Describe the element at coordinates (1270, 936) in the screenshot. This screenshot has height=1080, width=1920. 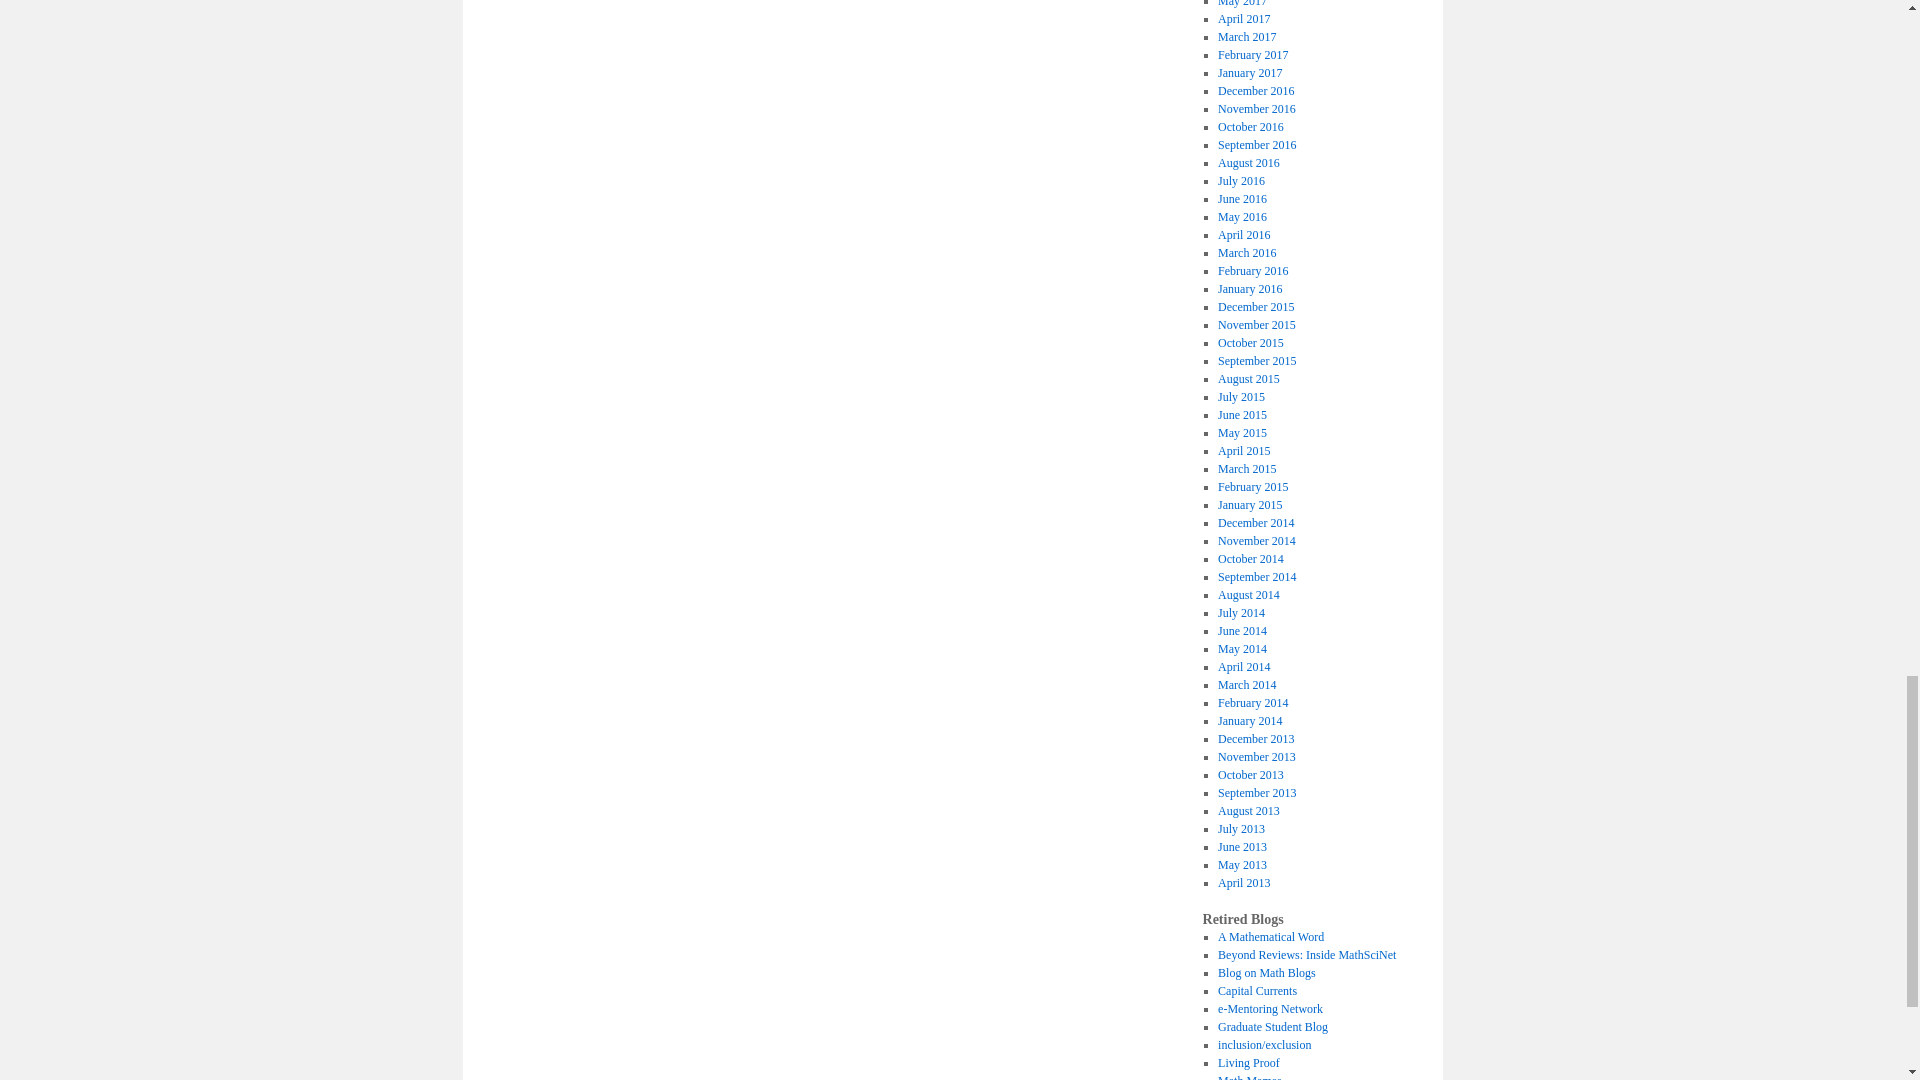
I see `A Mathematical Word` at that location.